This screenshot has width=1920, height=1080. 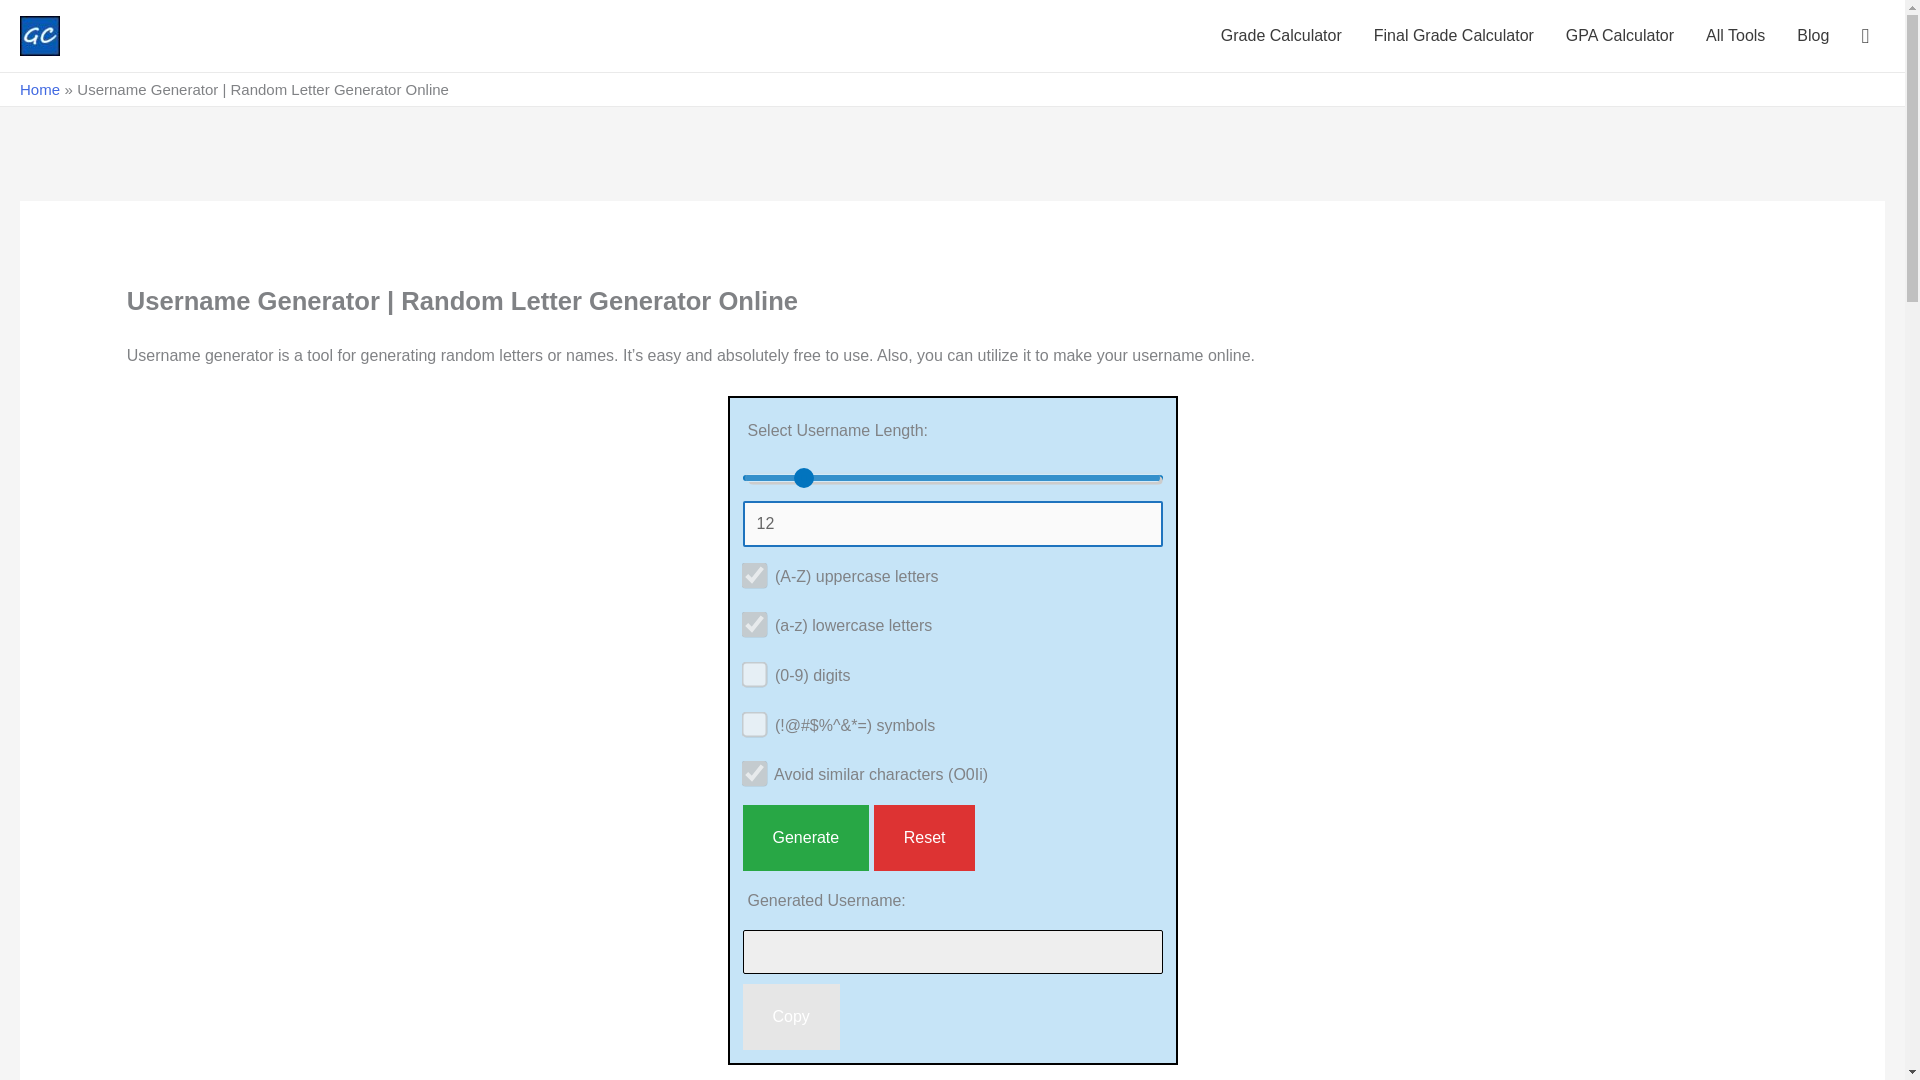 What do you see at coordinates (805, 837) in the screenshot?
I see `Generate` at bounding box center [805, 837].